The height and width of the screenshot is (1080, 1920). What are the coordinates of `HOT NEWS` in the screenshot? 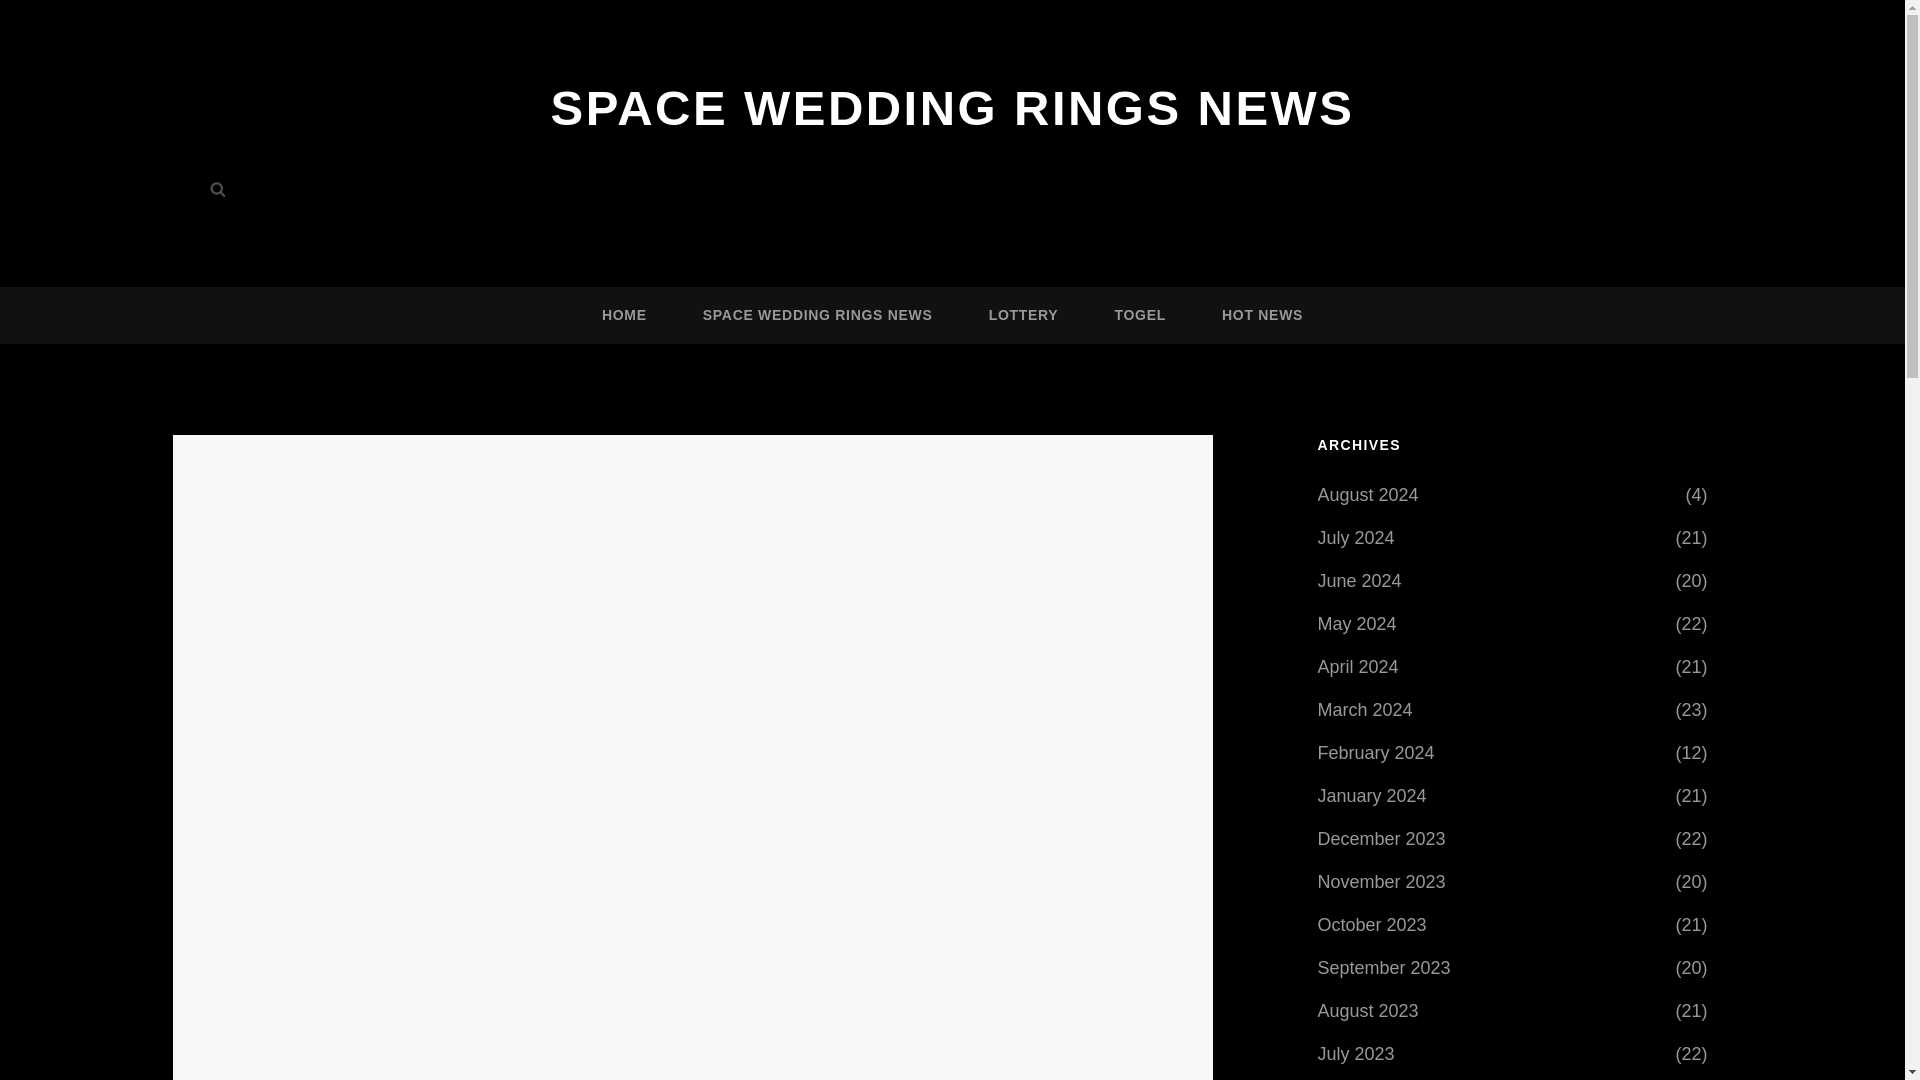 It's located at (1262, 316).